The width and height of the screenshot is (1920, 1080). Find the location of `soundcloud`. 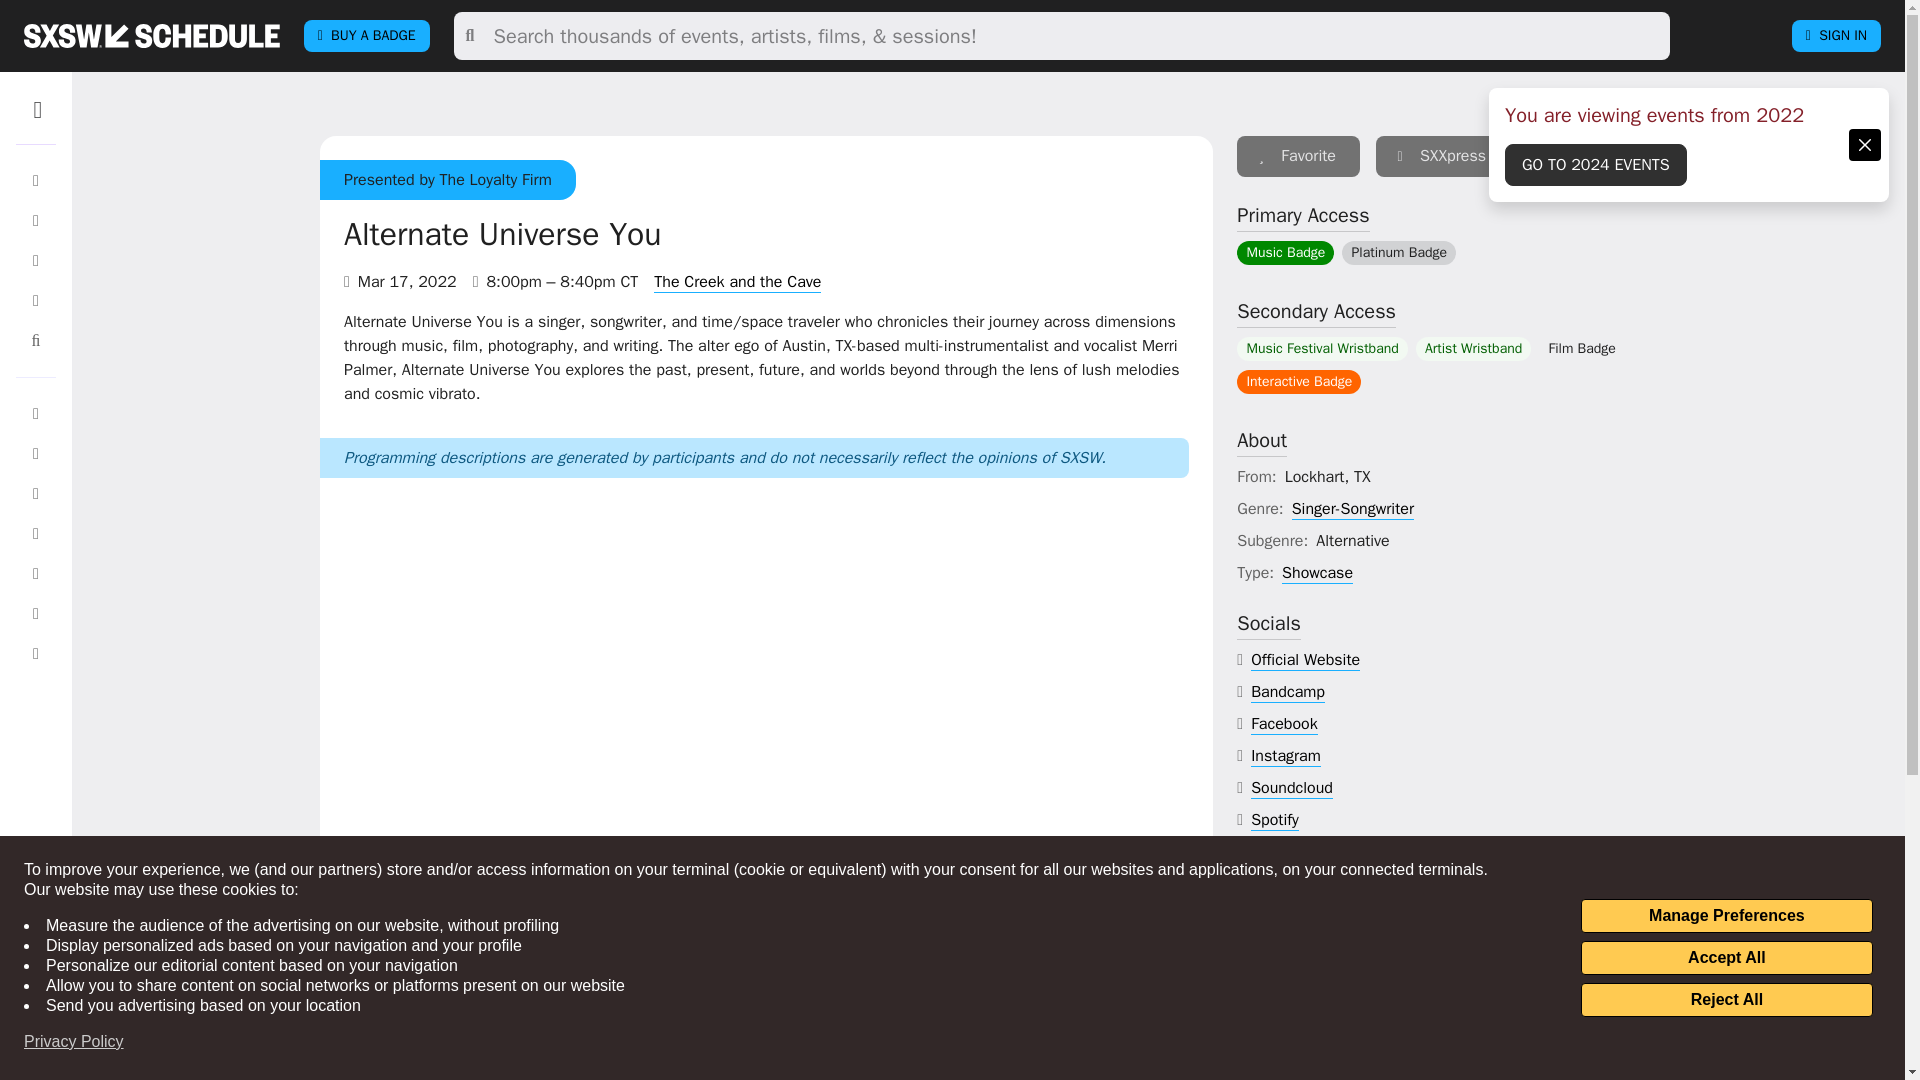

soundcloud is located at coordinates (1292, 788).